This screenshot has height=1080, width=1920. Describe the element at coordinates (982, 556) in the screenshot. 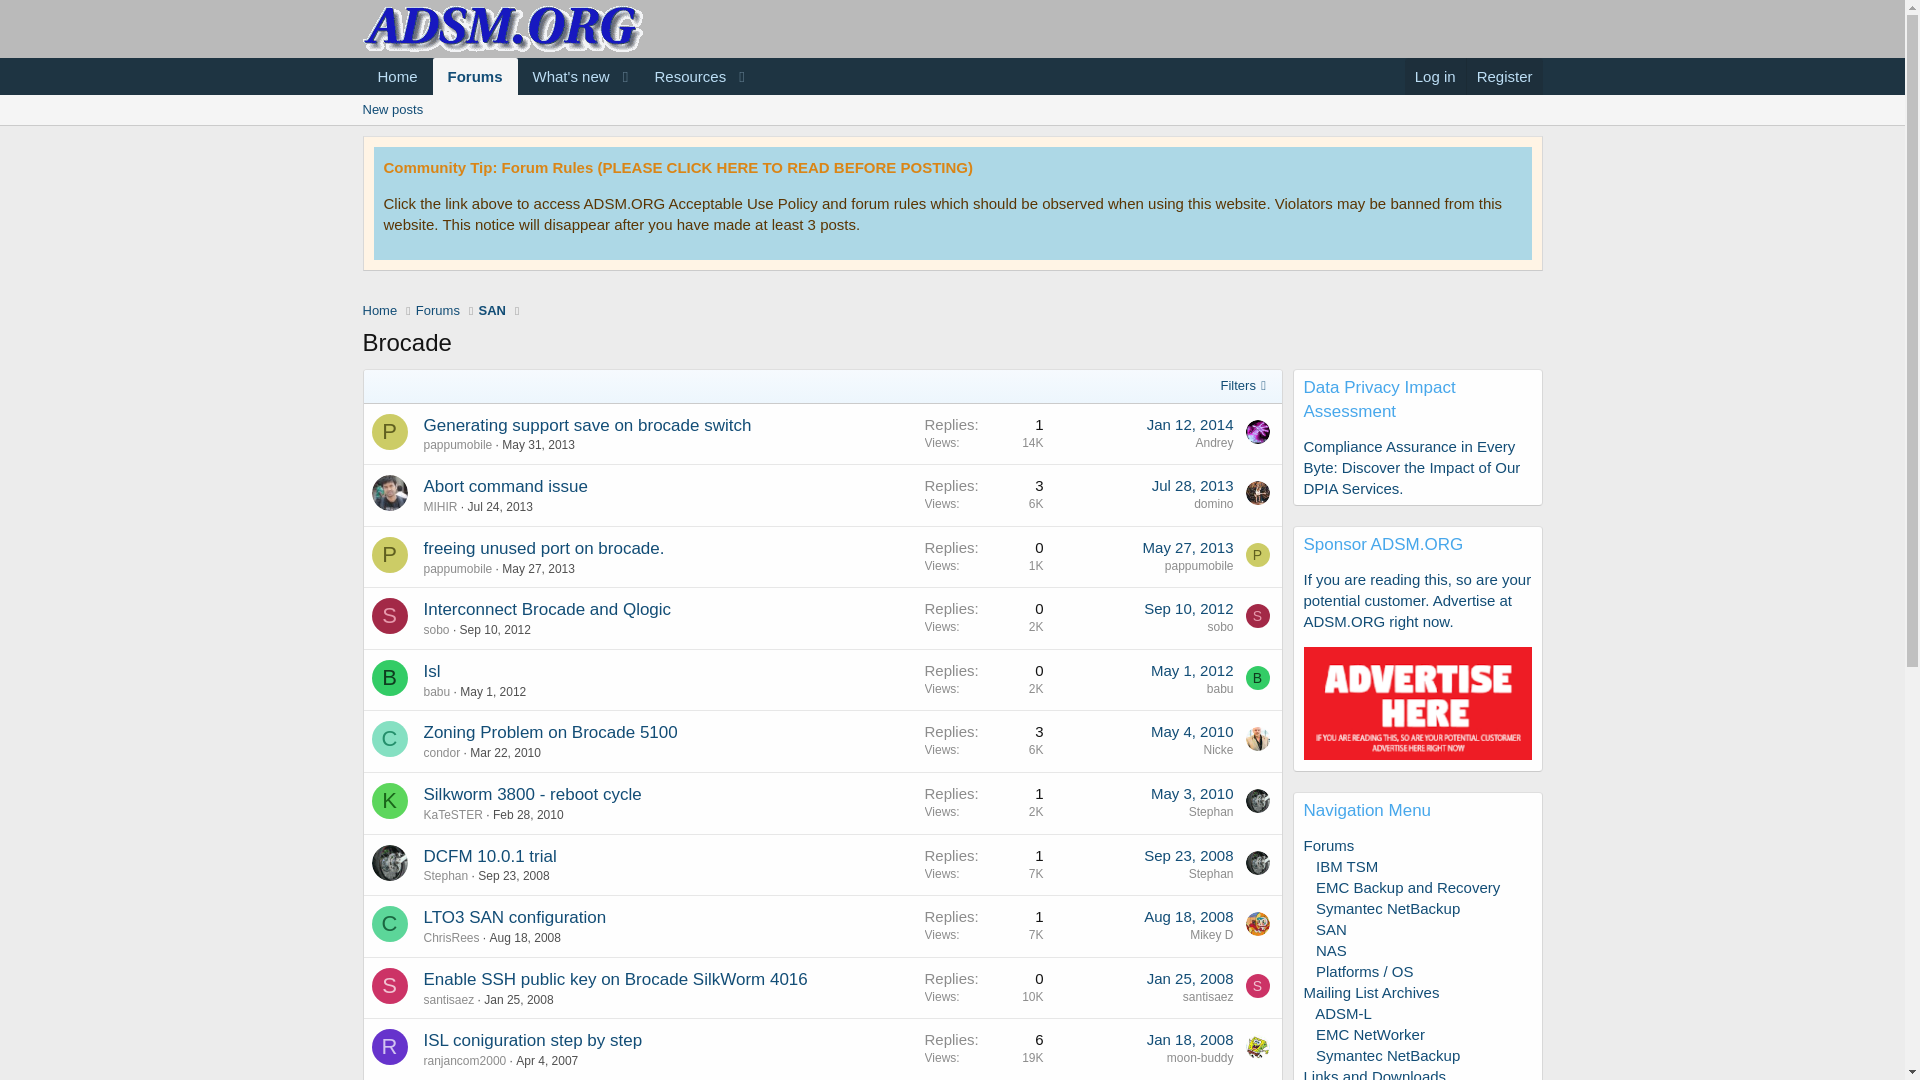

I see `First message reaction score: 0` at that location.